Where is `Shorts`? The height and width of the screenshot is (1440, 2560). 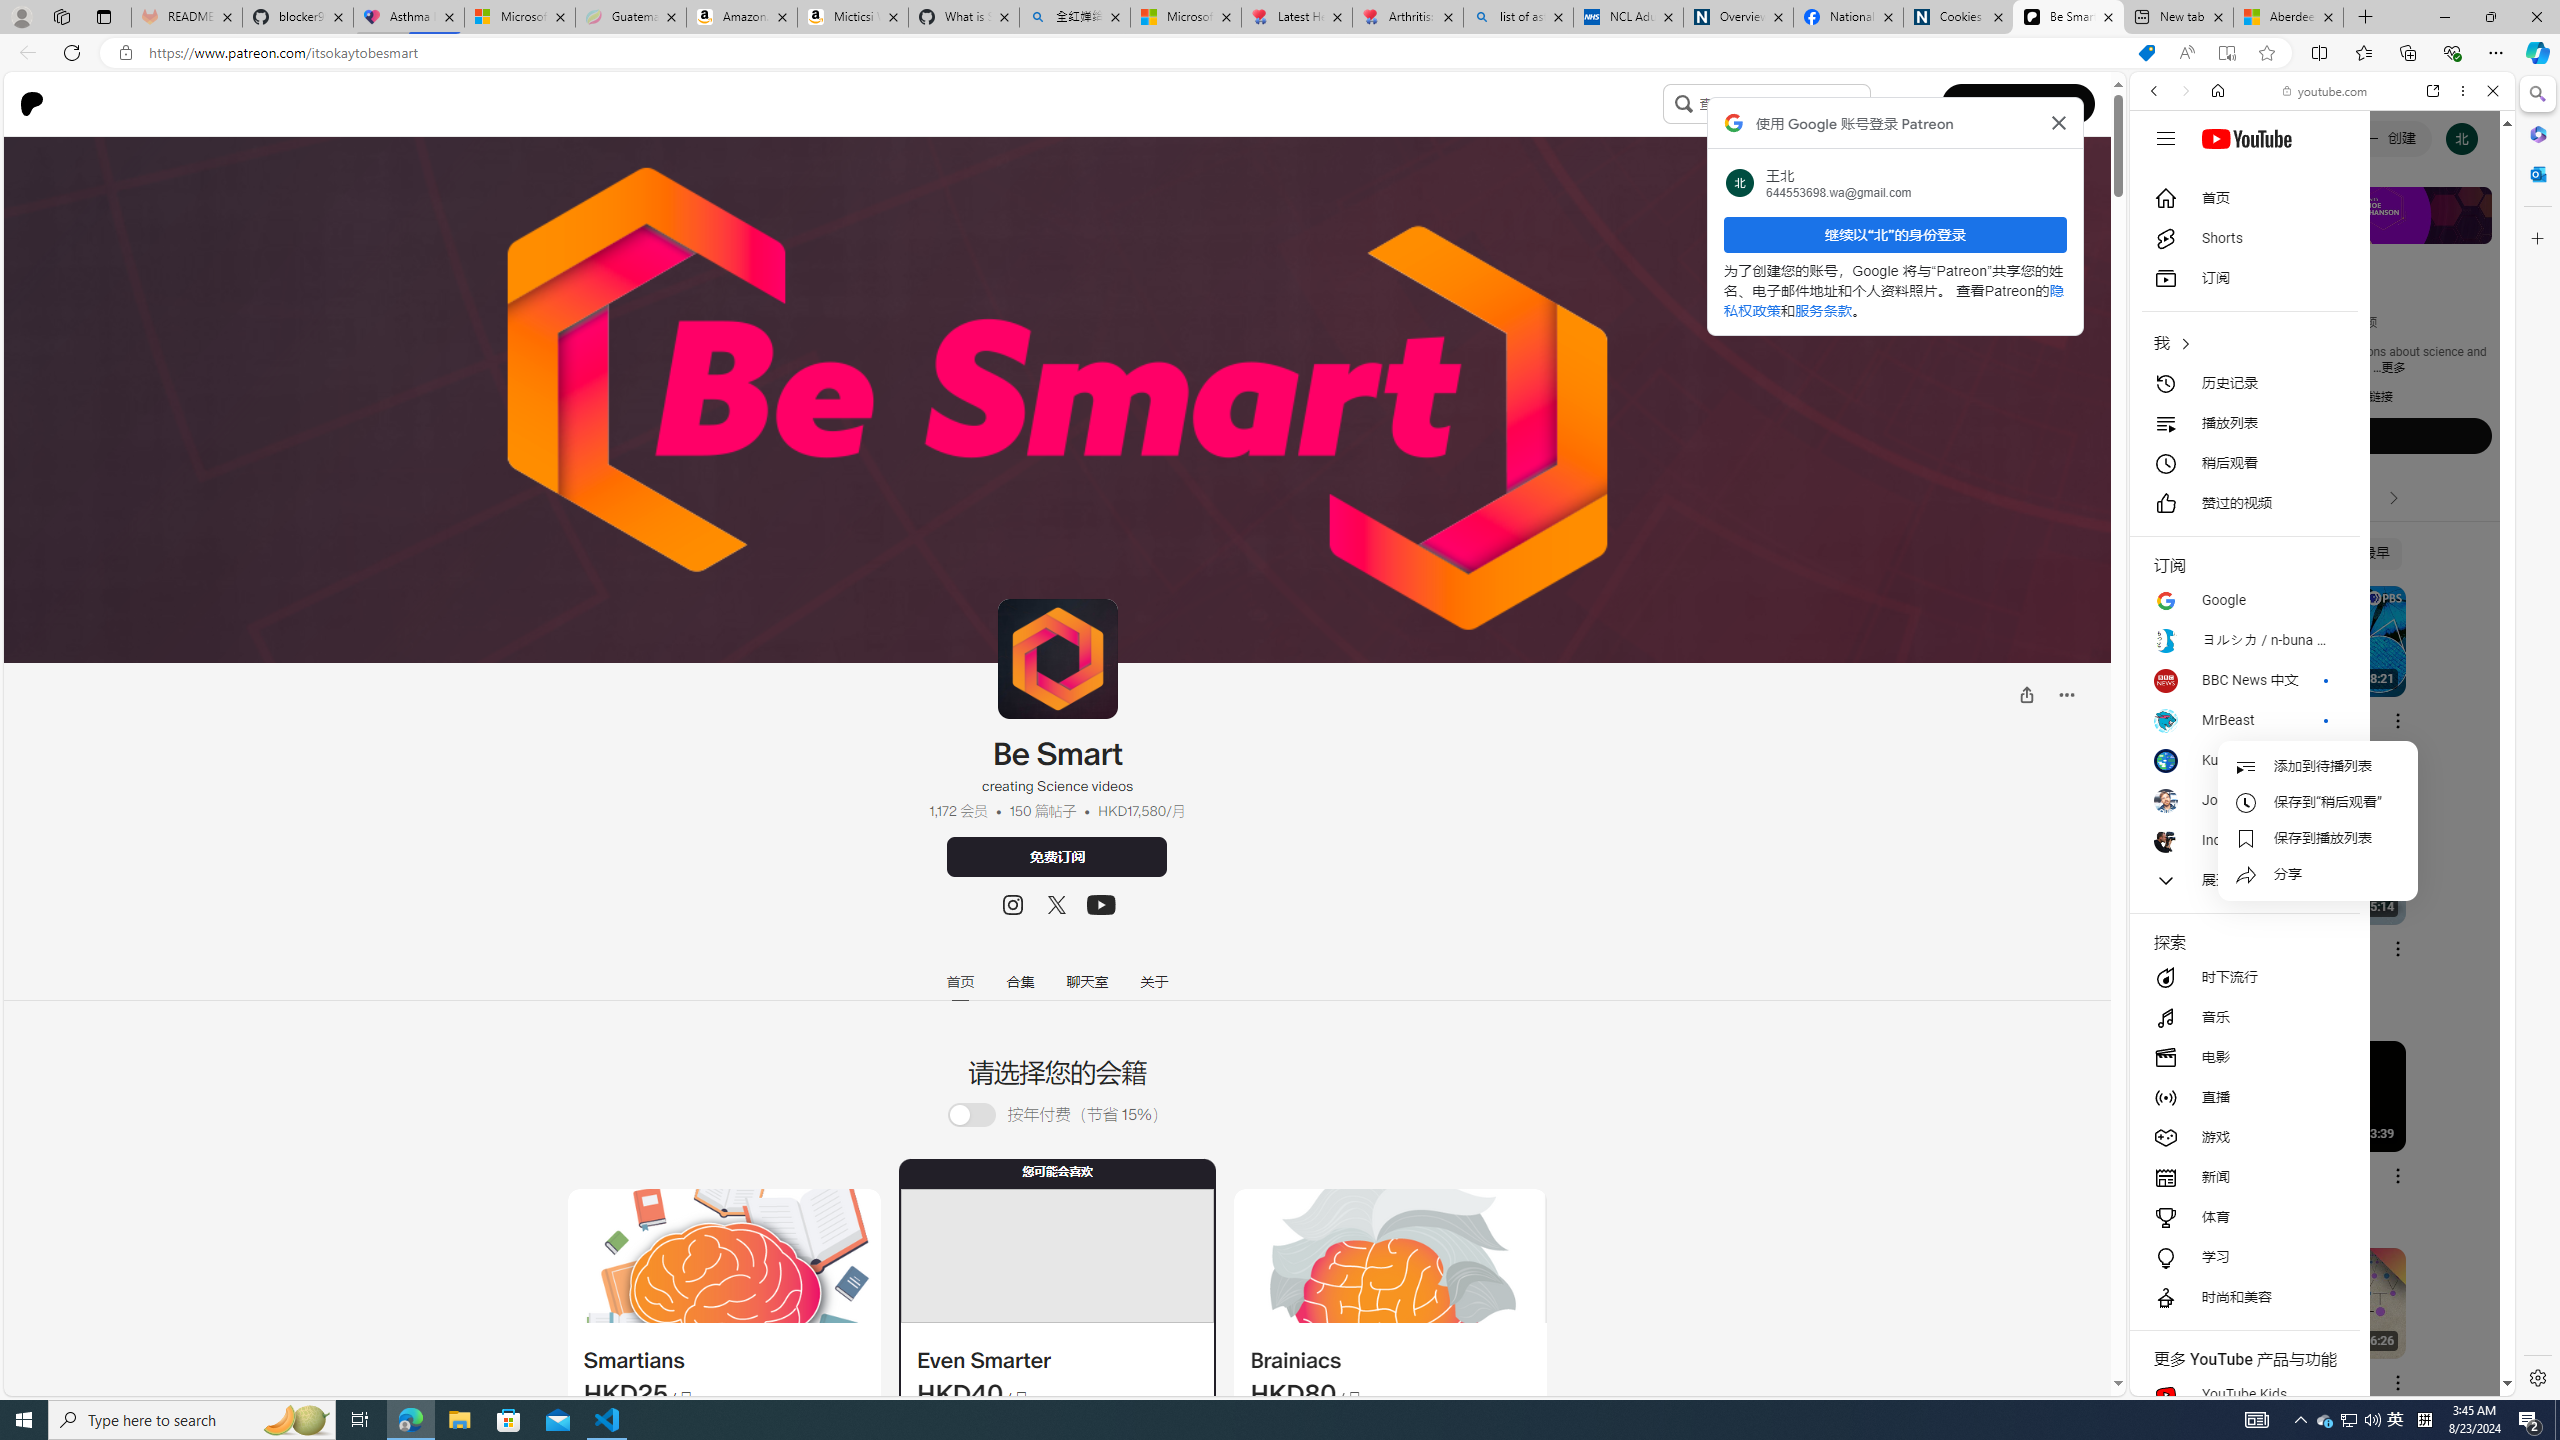
Shorts is located at coordinates (2376, 498).